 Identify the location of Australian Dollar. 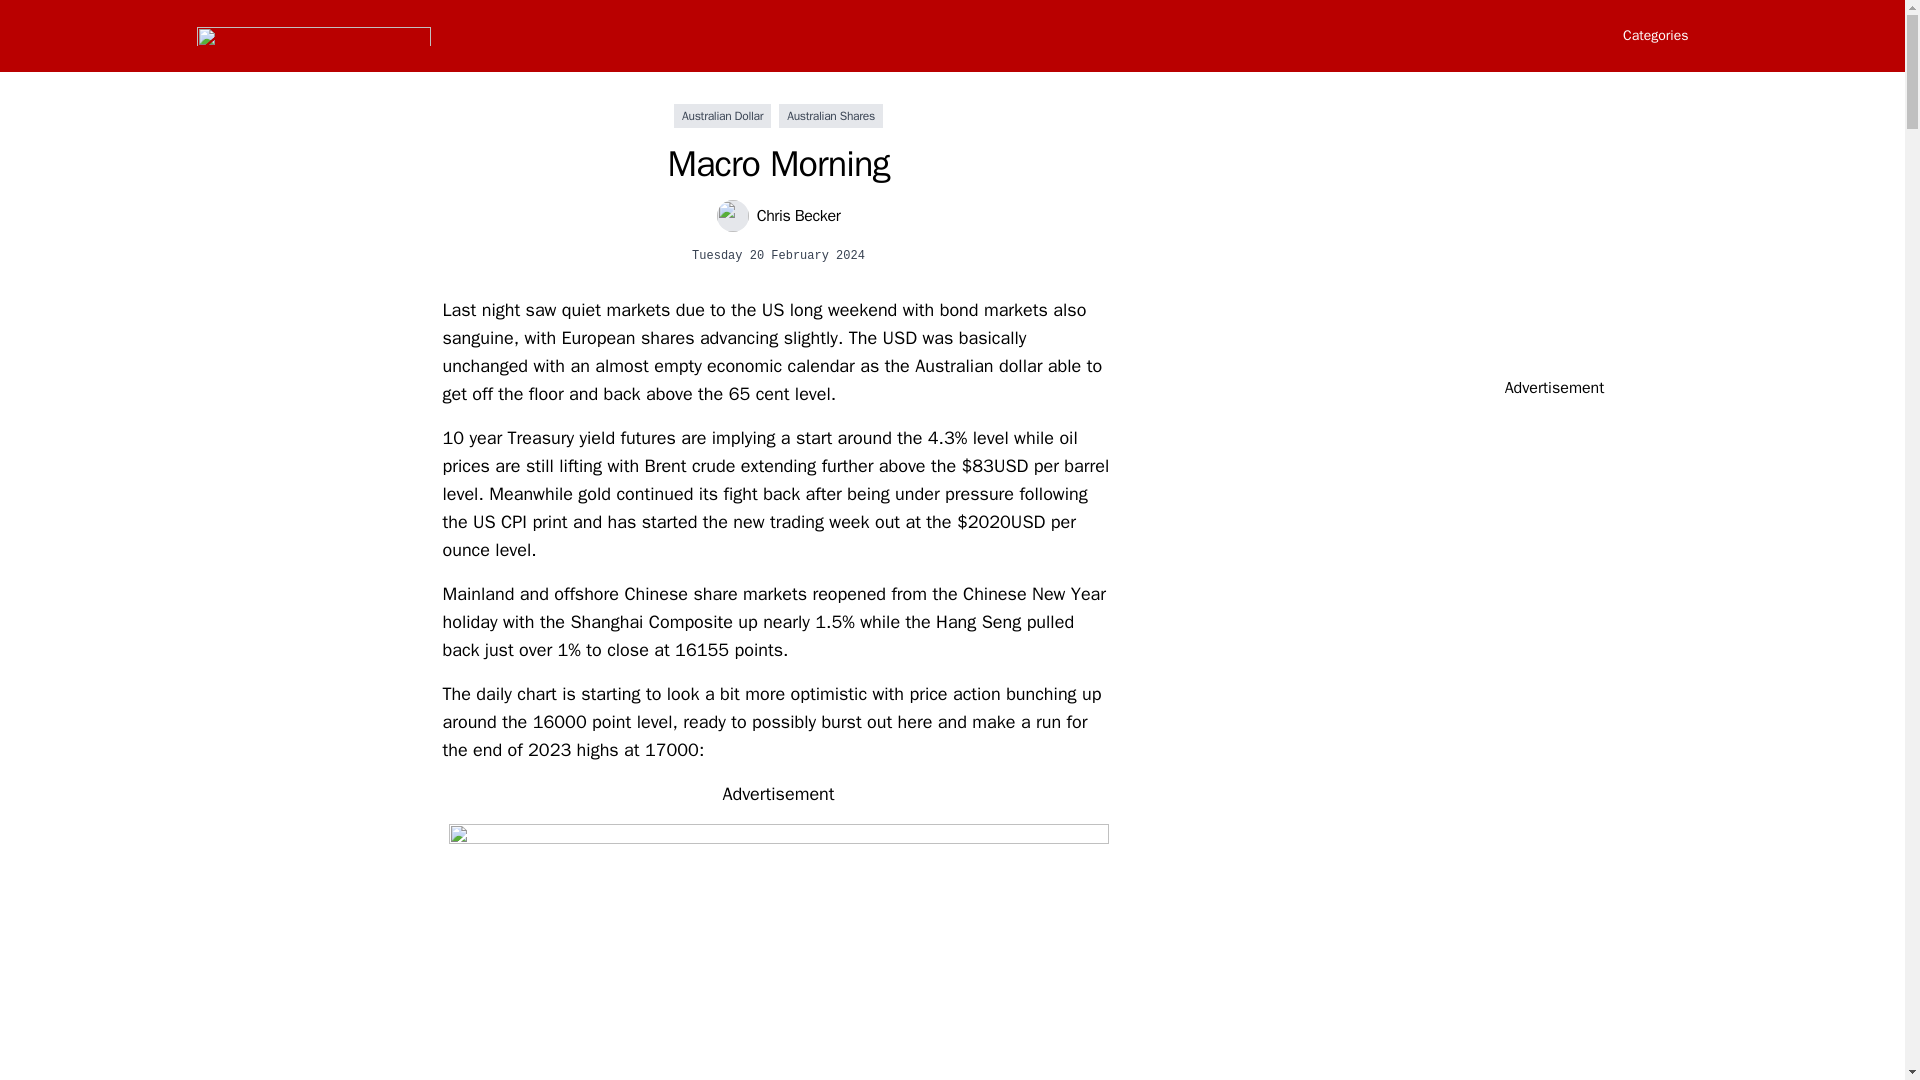
(722, 116).